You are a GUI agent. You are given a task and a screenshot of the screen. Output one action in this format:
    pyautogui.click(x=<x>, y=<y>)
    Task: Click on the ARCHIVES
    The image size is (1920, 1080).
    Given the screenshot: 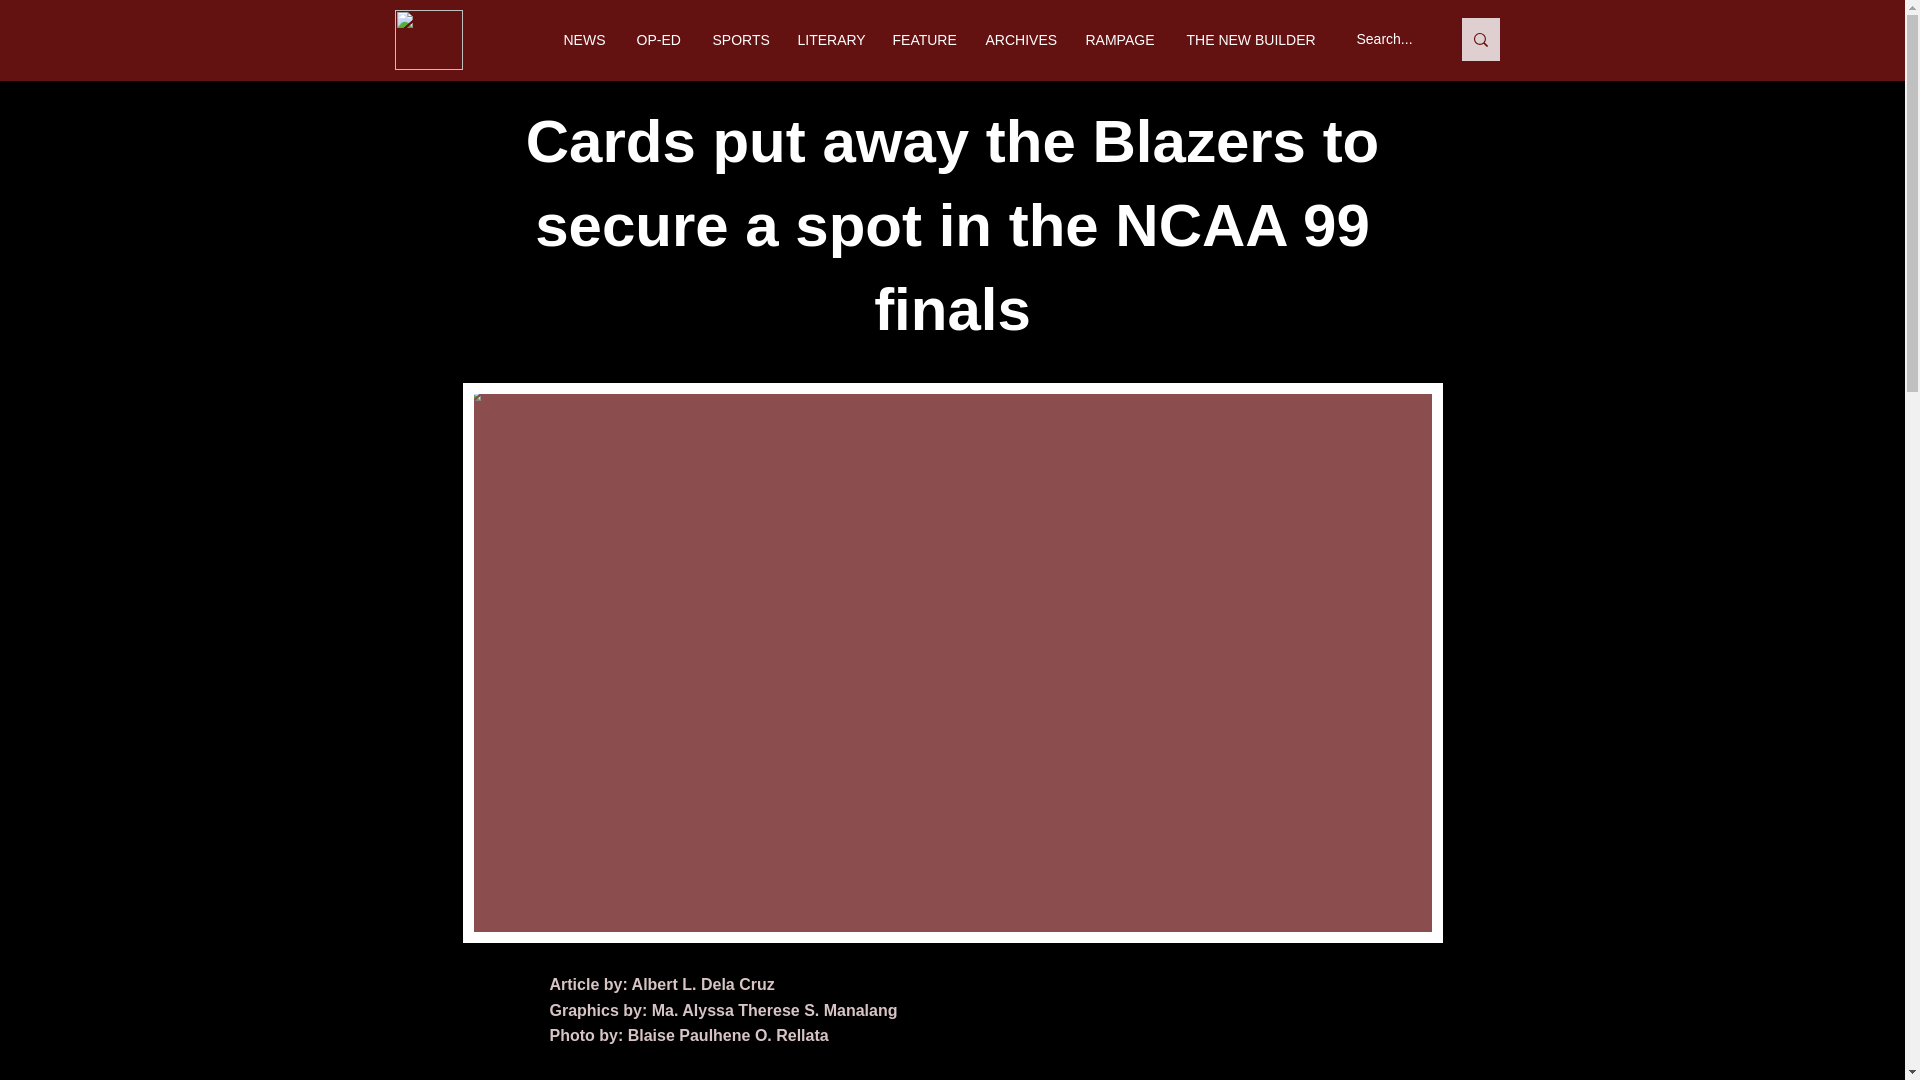 What is the action you would take?
    pyautogui.click(x=1019, y=40)
    